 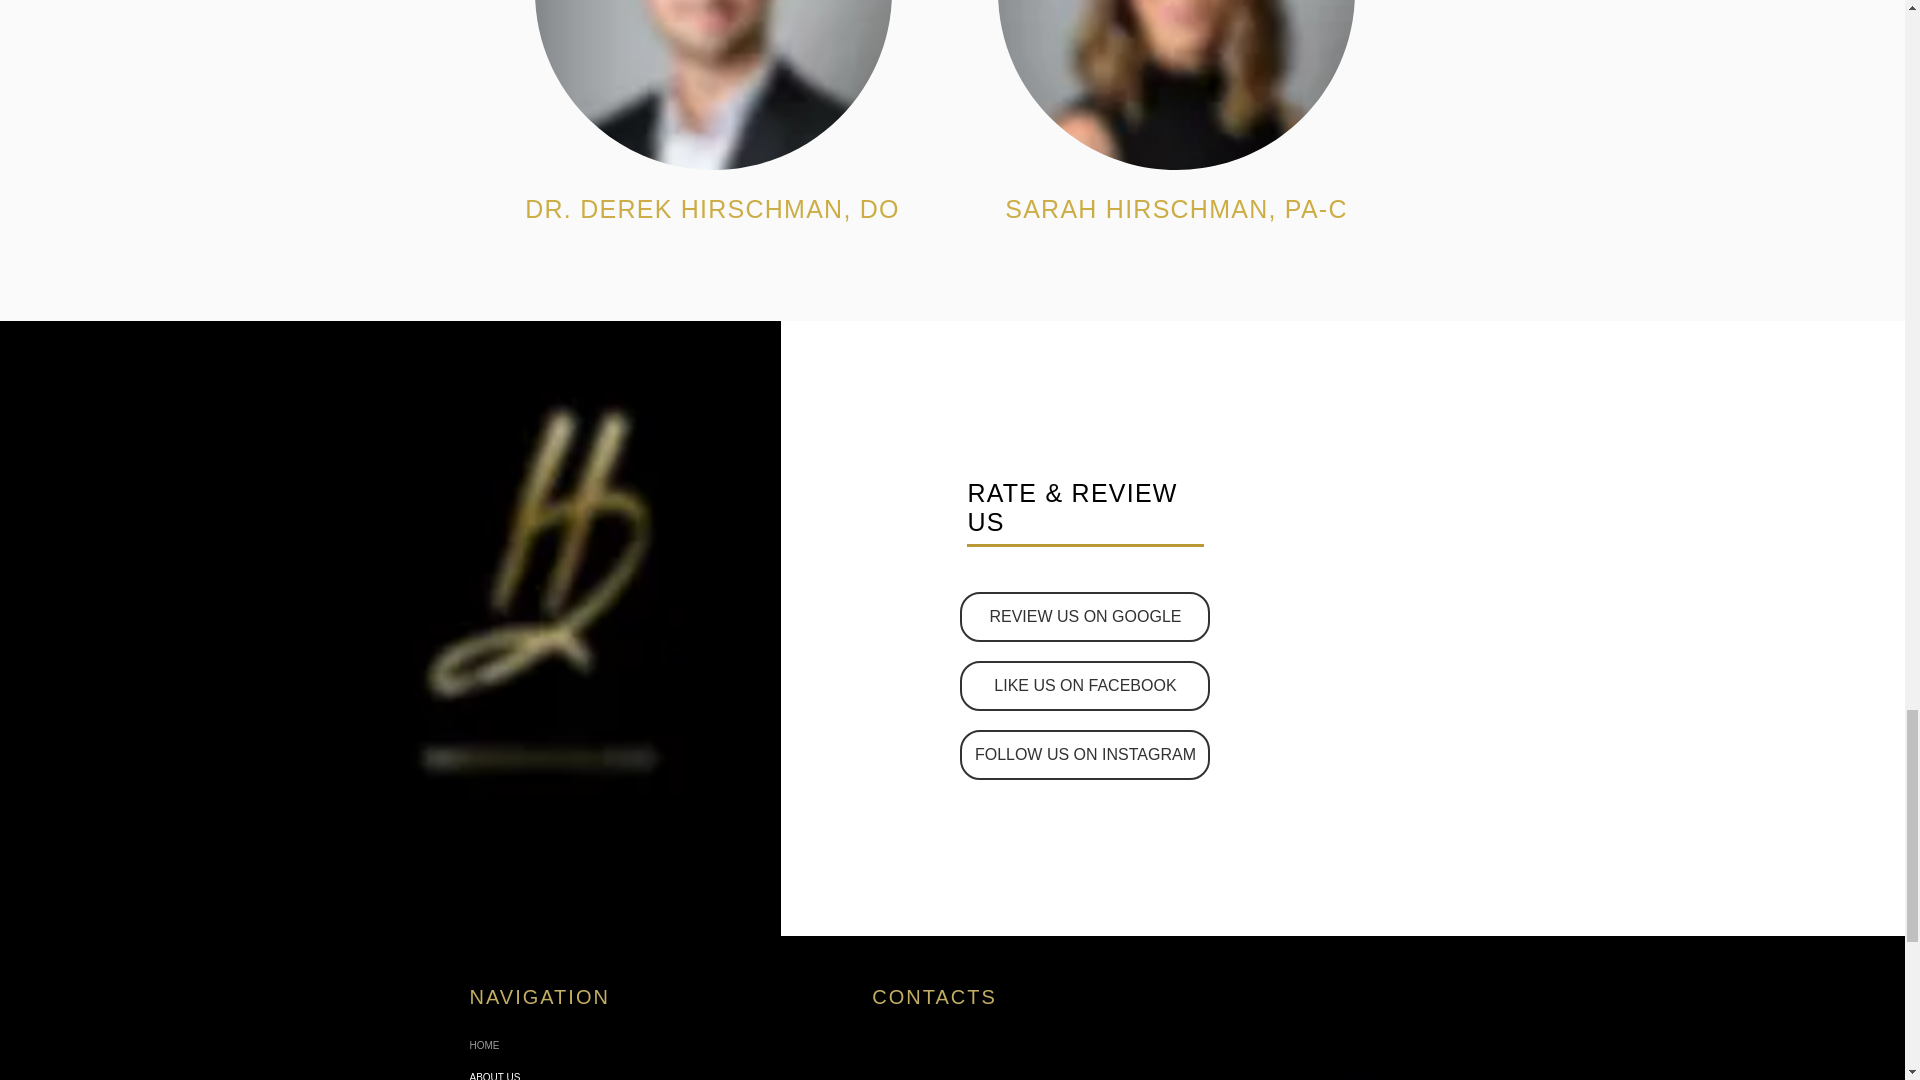 What do you see at coordinates (1084, 616) in the screenshot?
I see `REVIEW US ON GOOGLE` at bounding box center [1084, 616].